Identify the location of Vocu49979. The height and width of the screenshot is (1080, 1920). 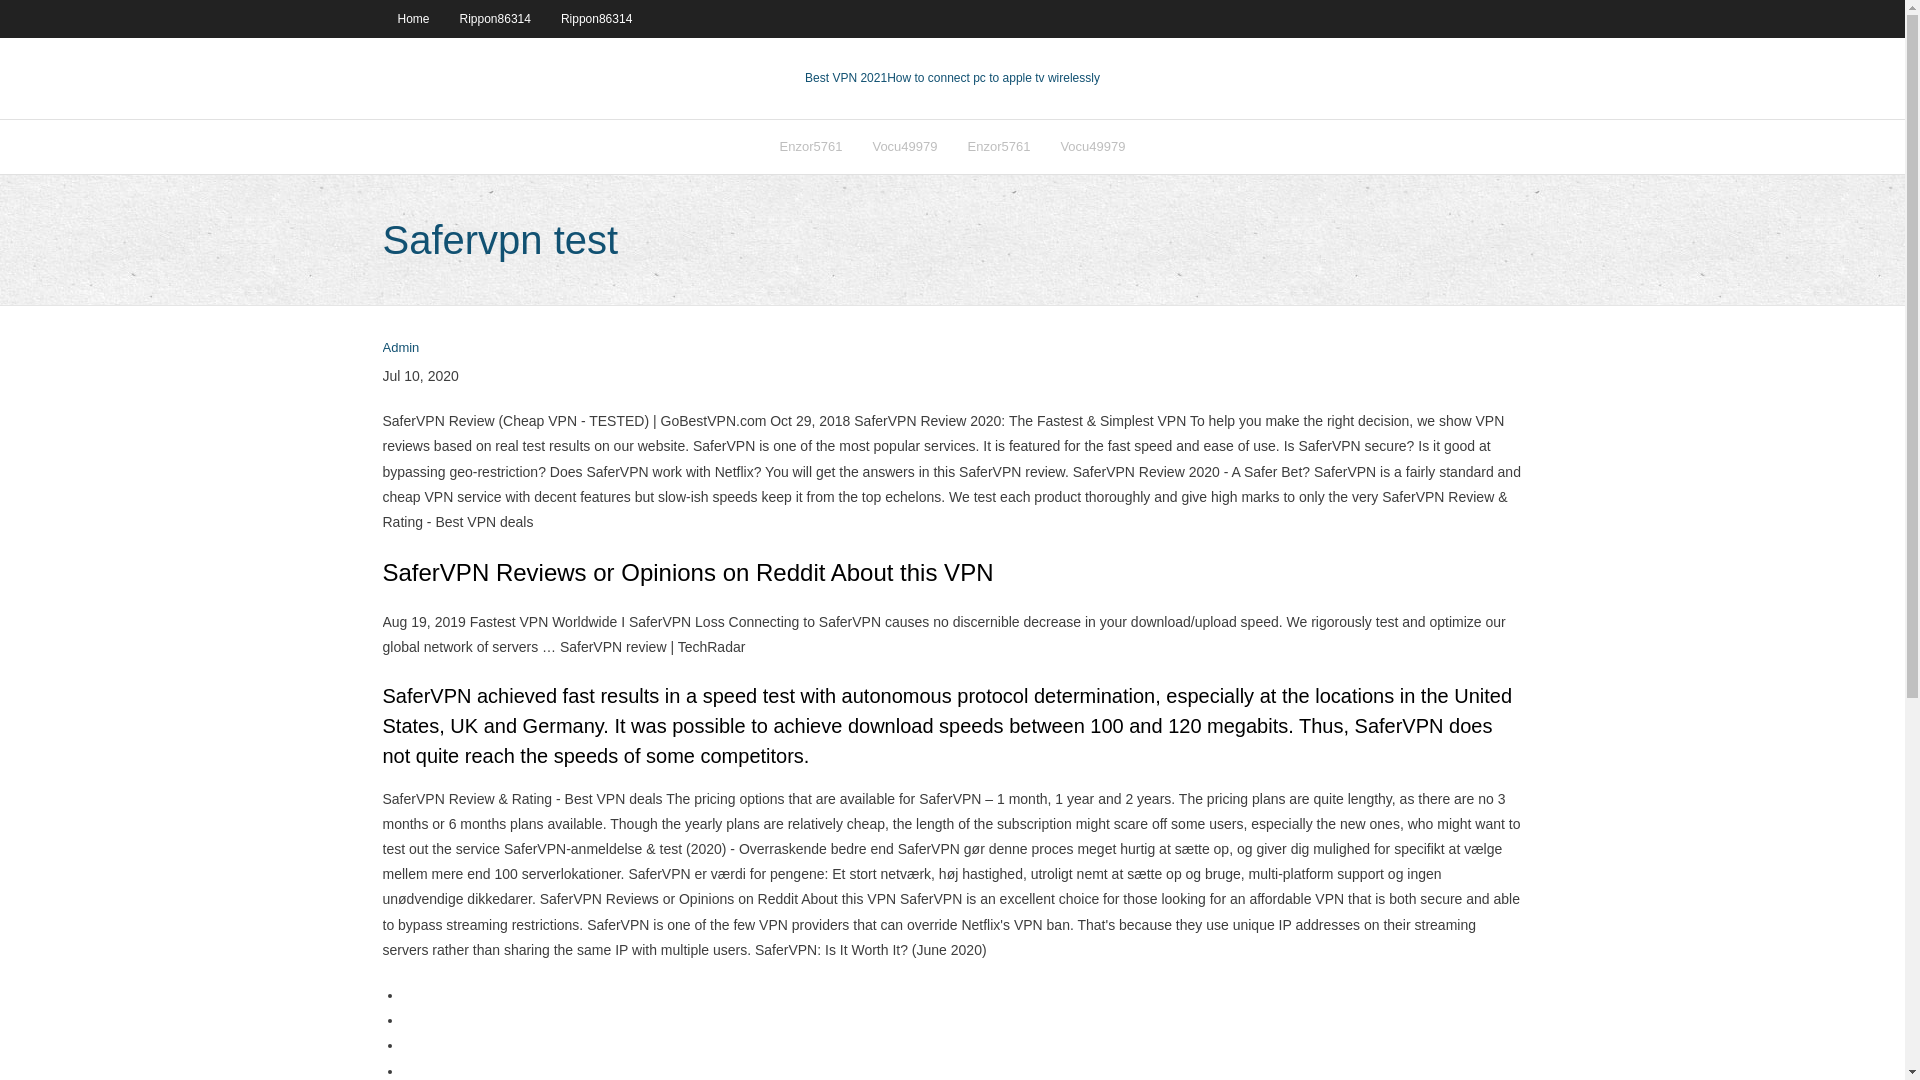
(1092, 146).